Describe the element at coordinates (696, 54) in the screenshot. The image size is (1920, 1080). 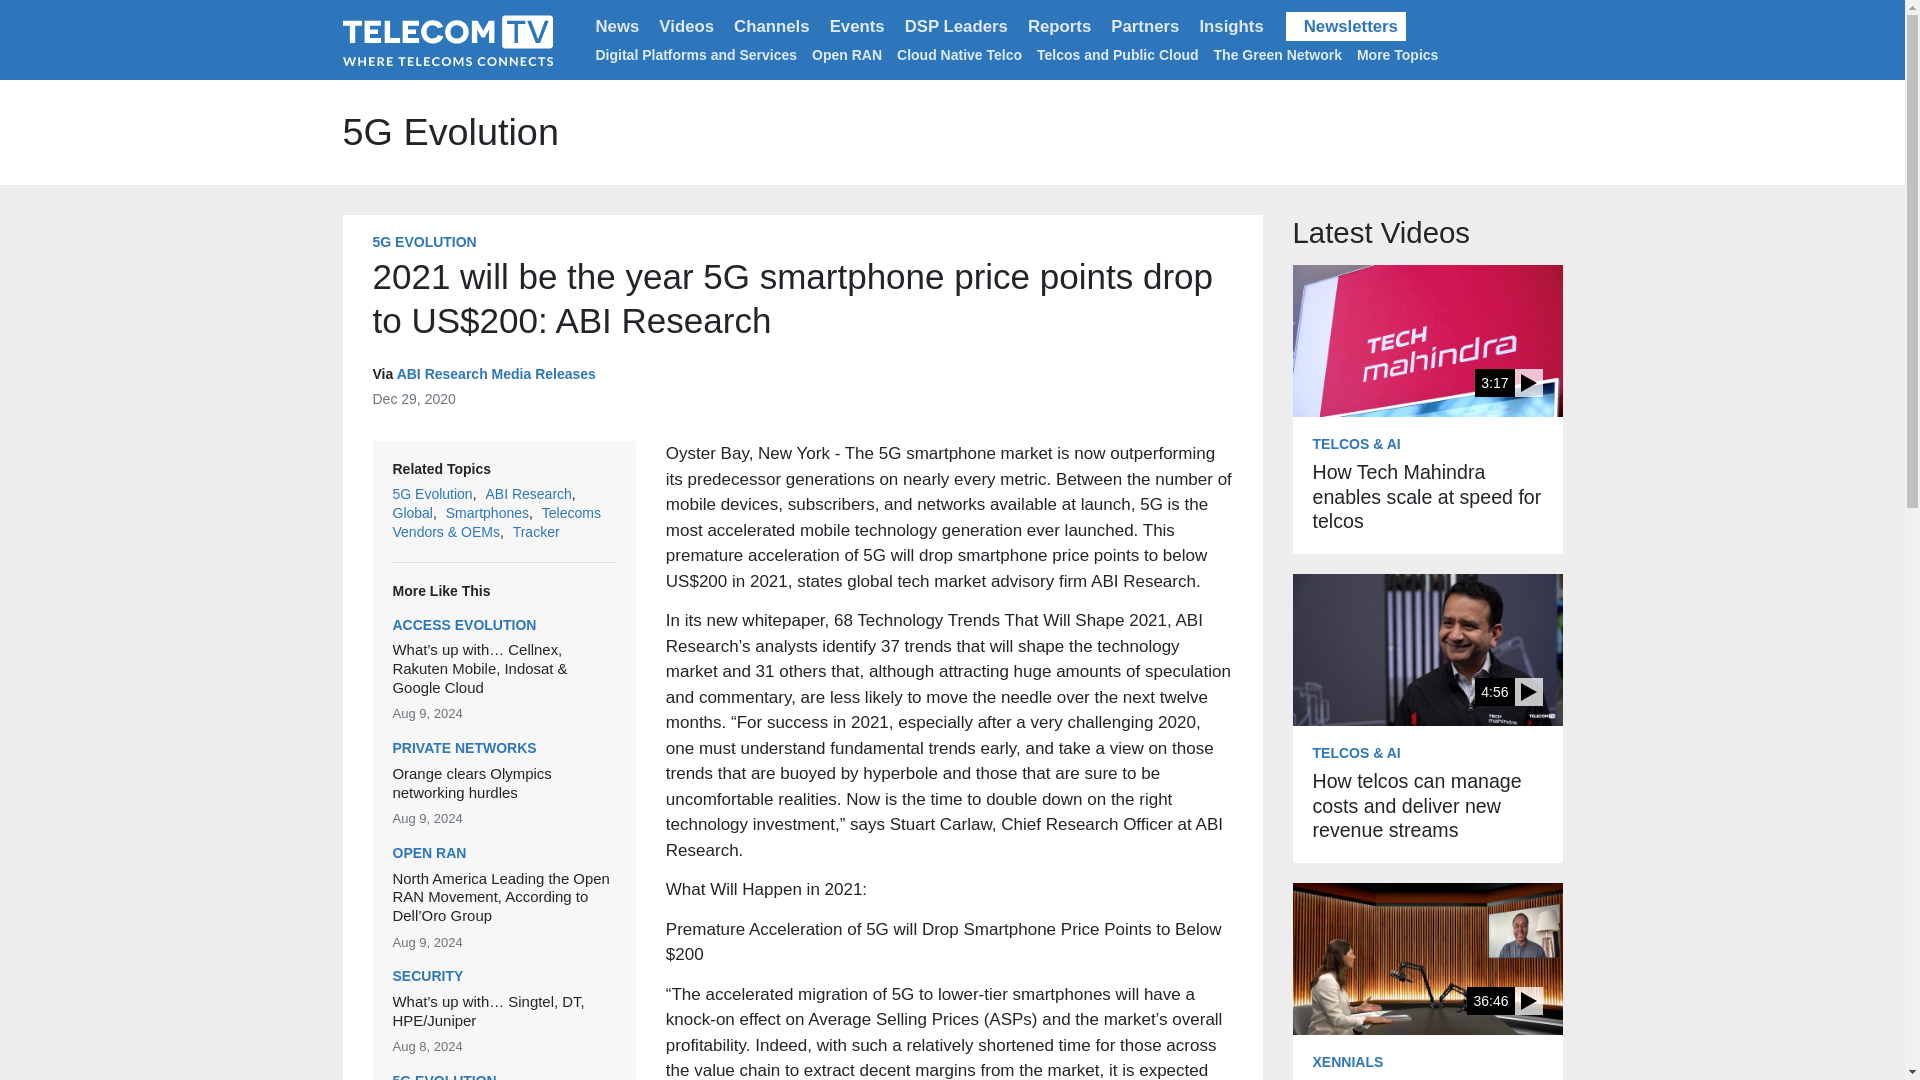
I see `Digital Platforms and Services` at that location.